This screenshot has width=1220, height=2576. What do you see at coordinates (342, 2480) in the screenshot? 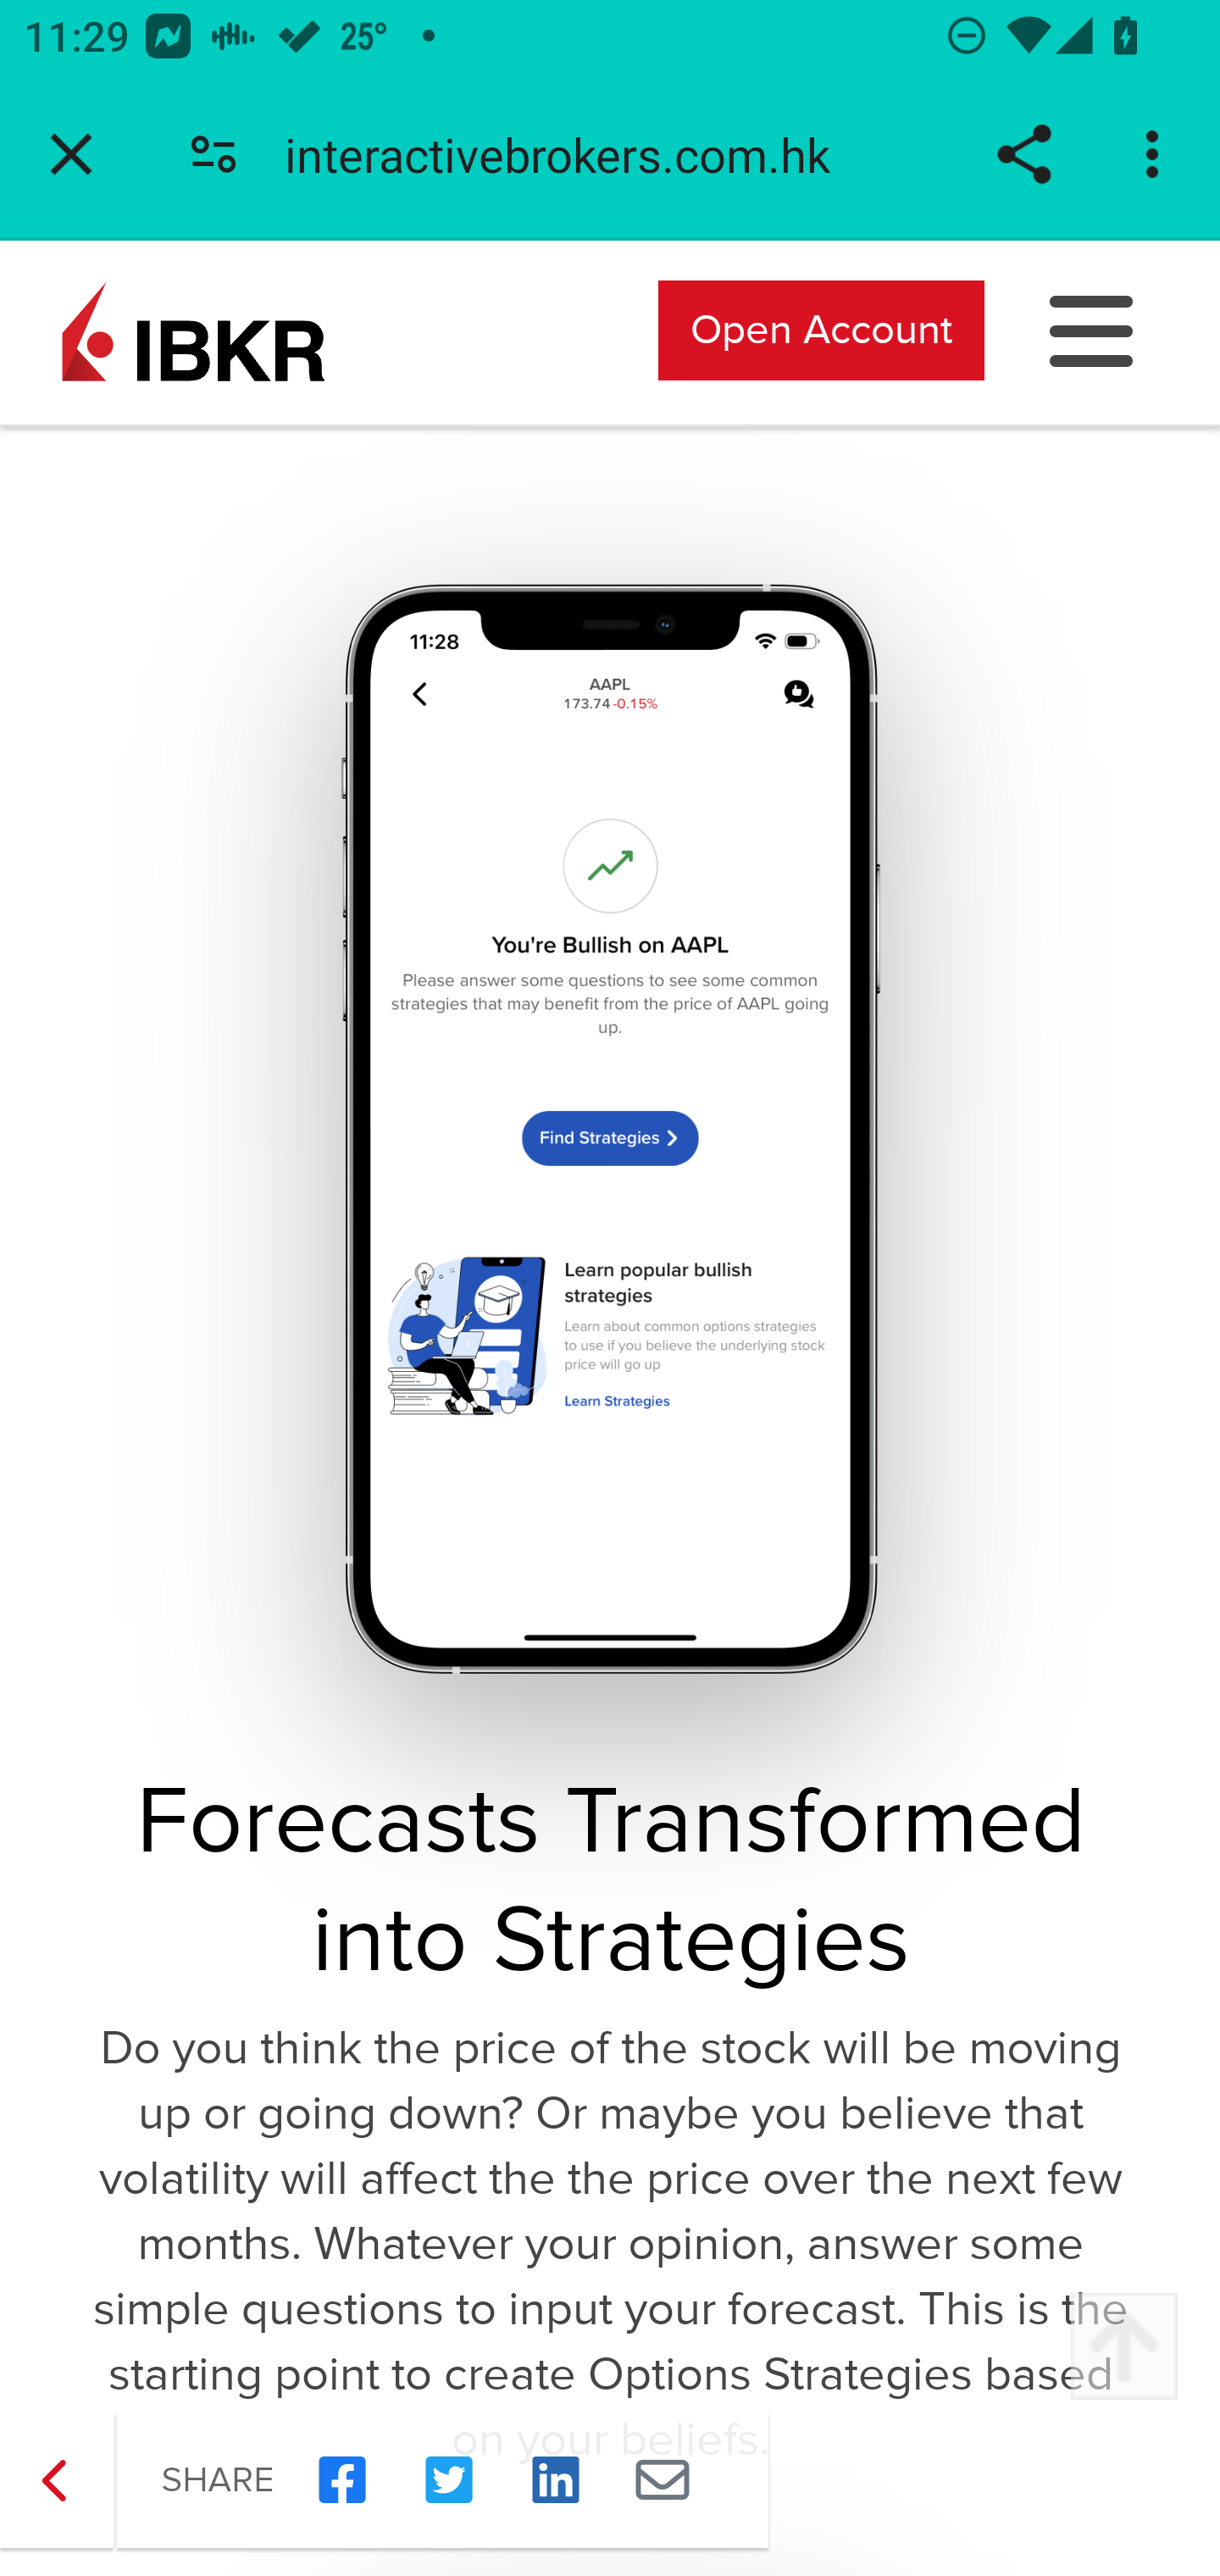
I see `Share on Facebook ` at bounding box center [342, 2480].